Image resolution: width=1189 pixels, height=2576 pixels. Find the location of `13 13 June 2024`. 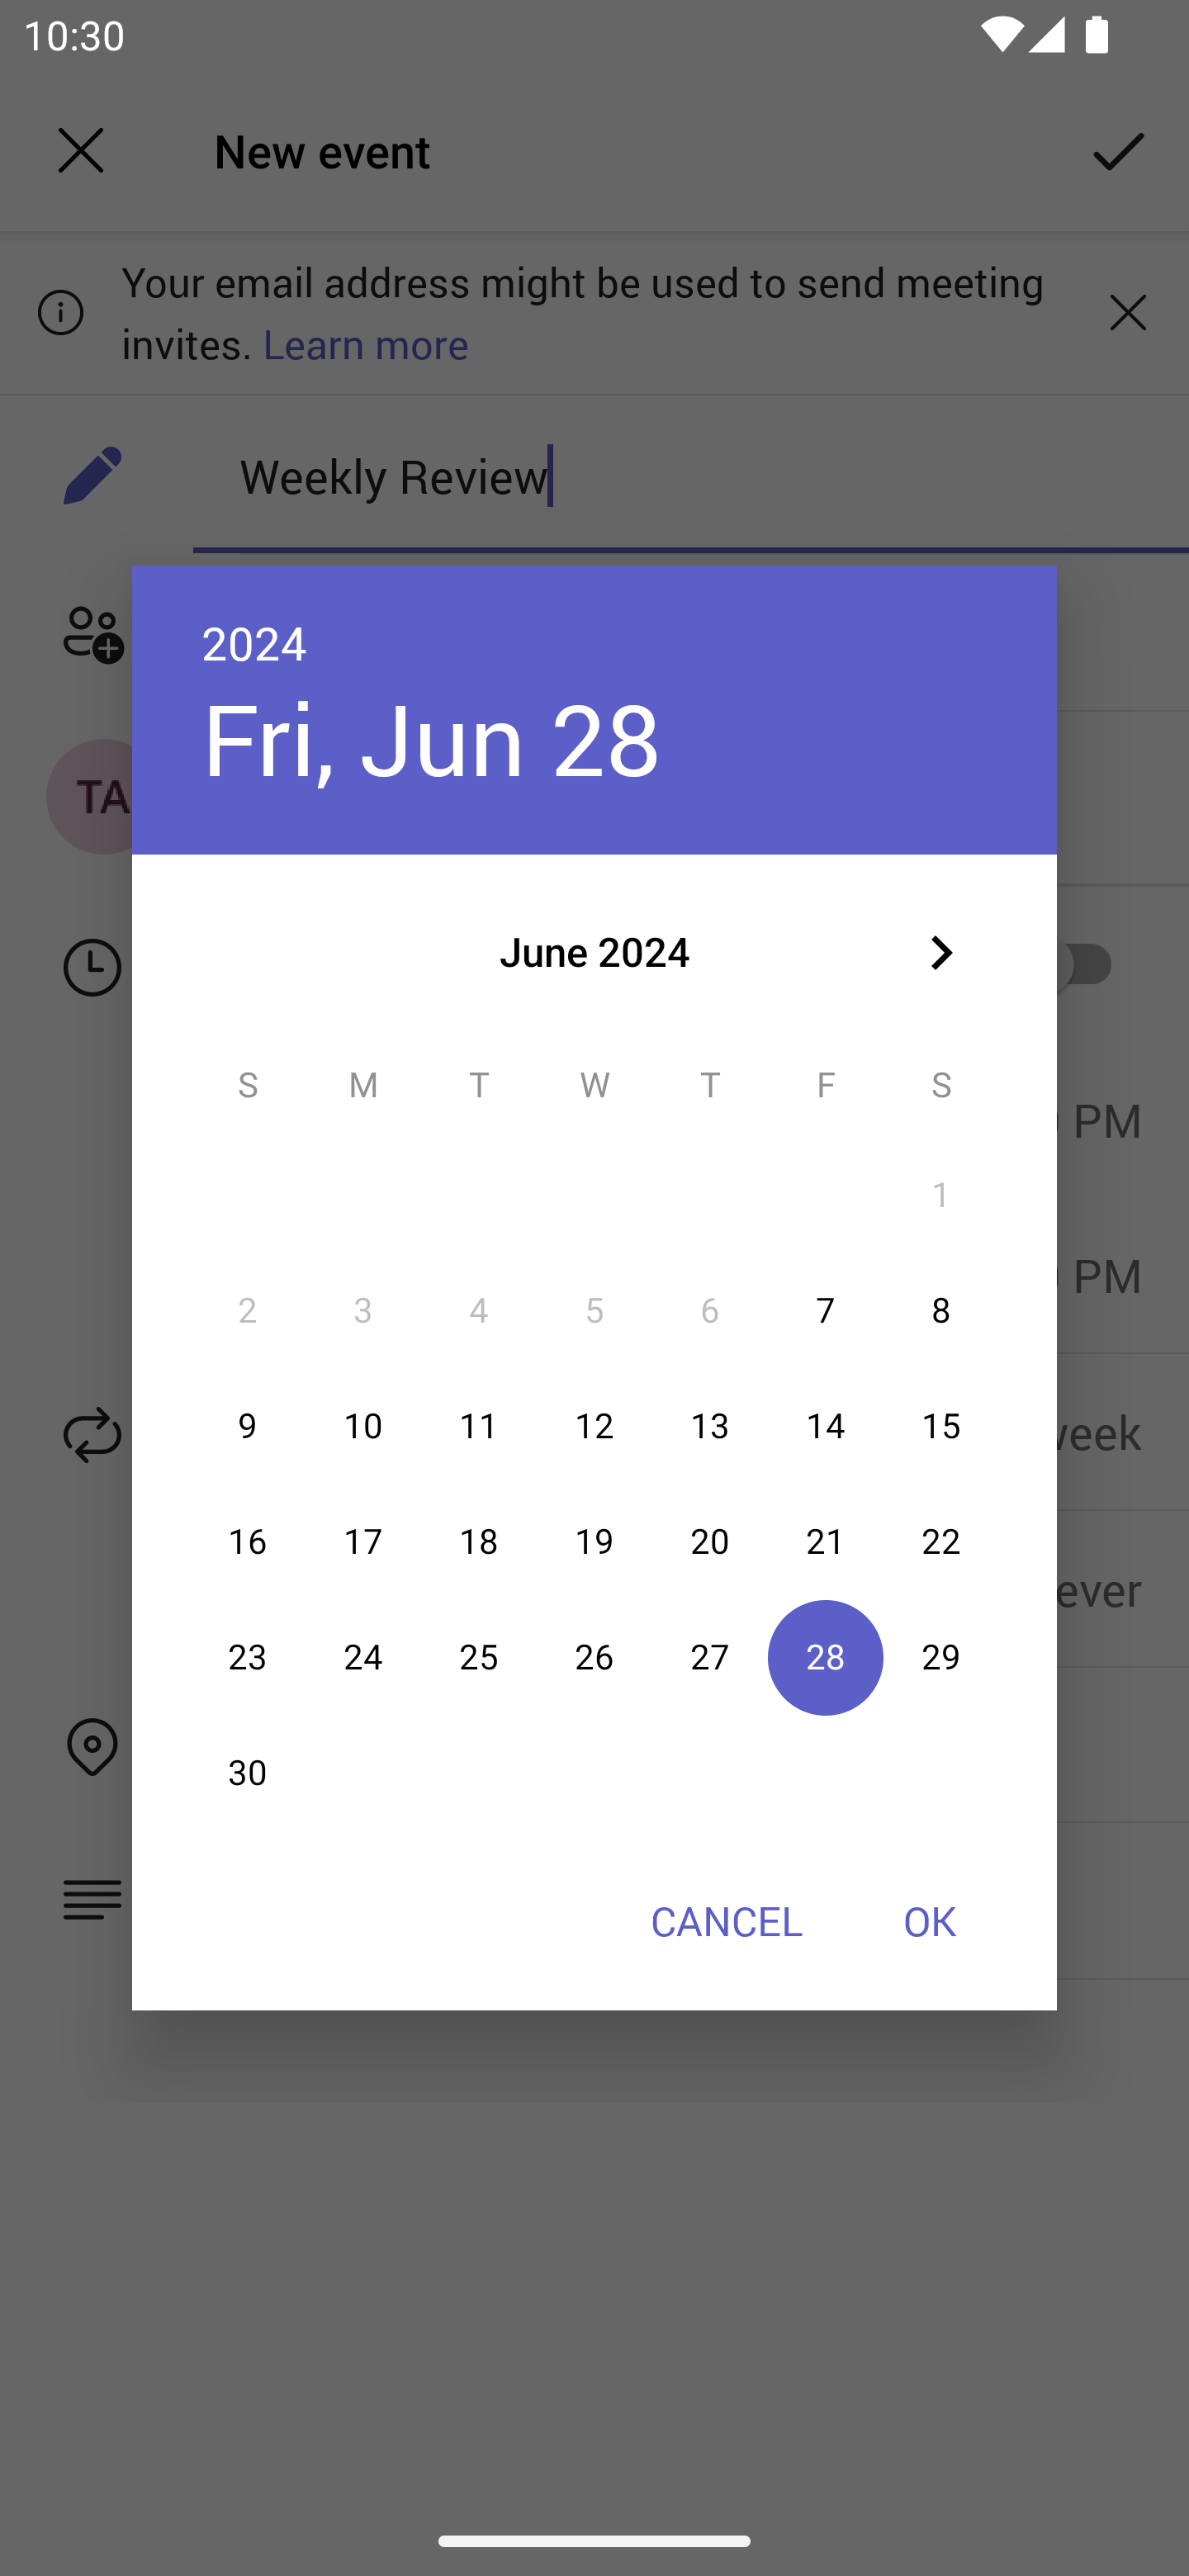

13 13 June 2024 is located at coordinates (710, 1425).